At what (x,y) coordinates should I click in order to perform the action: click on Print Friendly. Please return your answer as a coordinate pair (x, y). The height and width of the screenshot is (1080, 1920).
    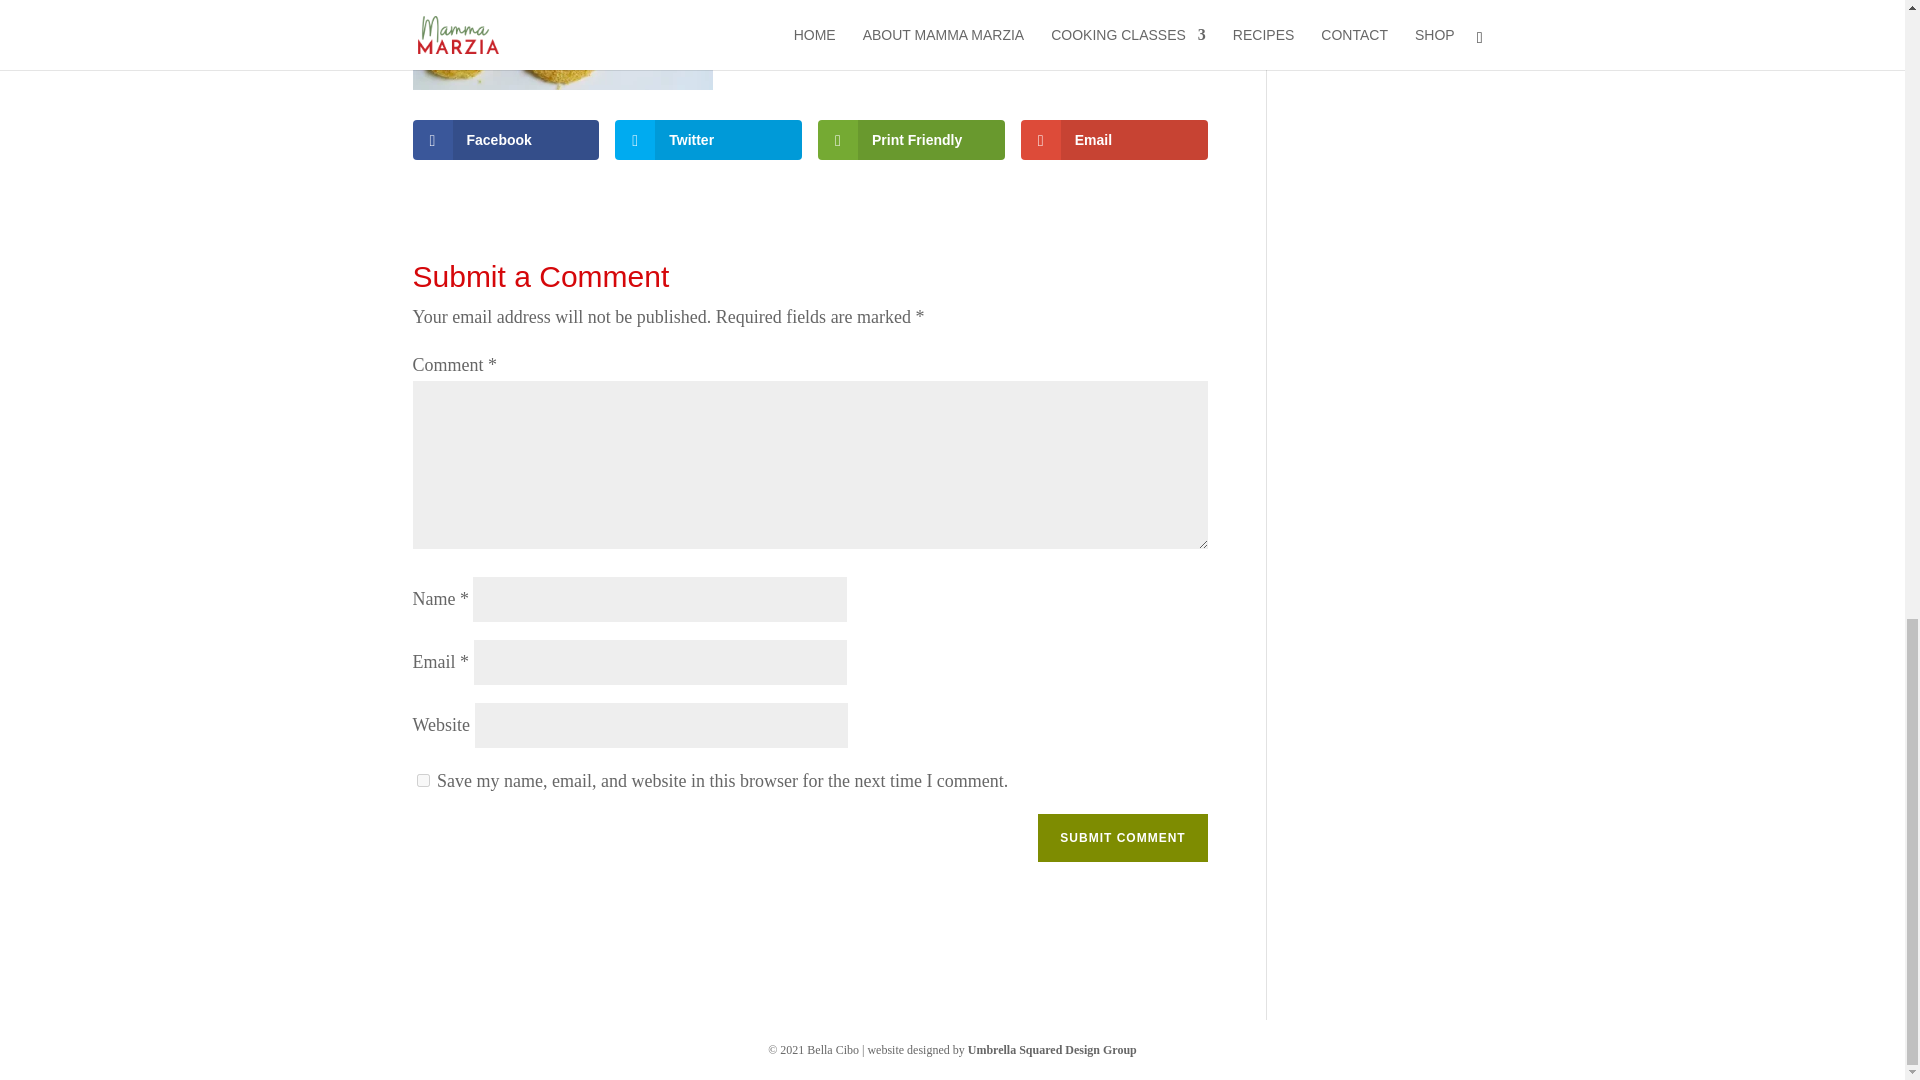
    Looking at the image, I should click on (910, 139).